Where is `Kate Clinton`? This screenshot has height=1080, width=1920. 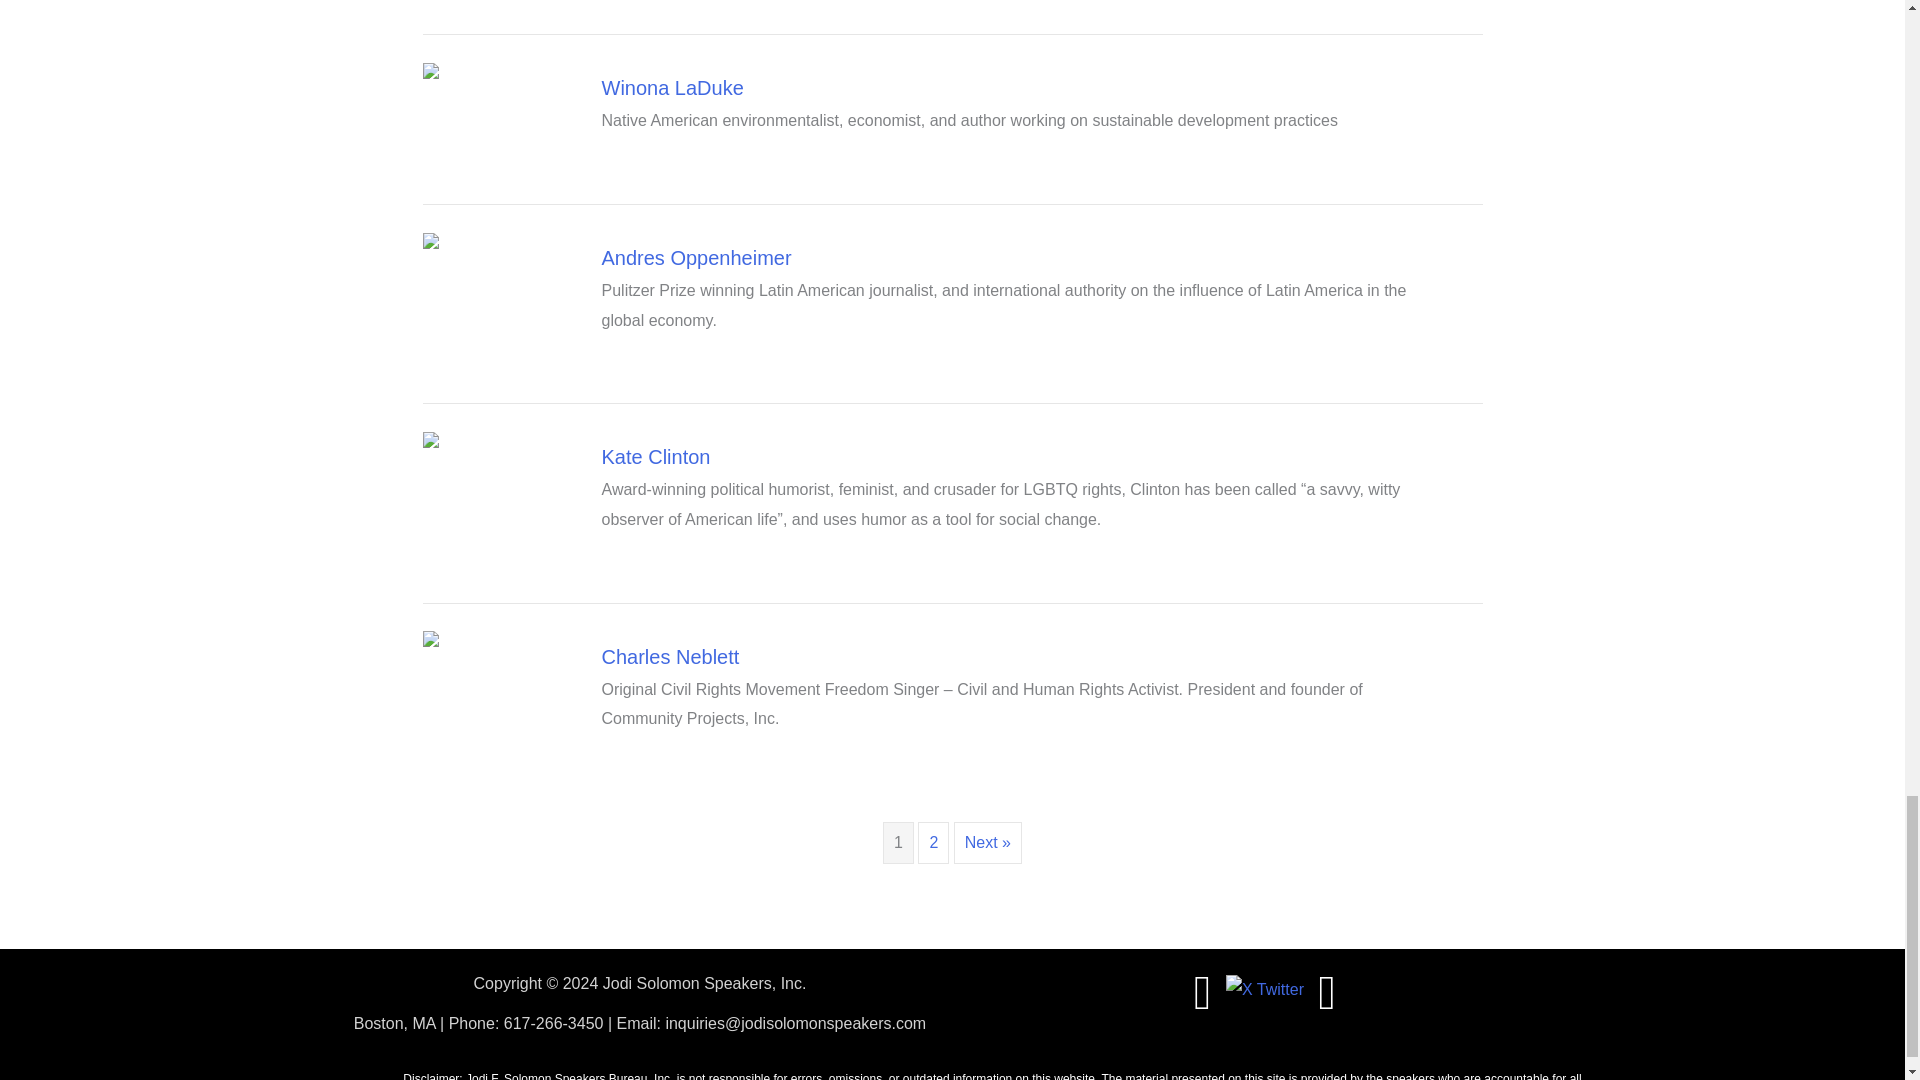
Kate Clinton is located at coordinates (656, 456).